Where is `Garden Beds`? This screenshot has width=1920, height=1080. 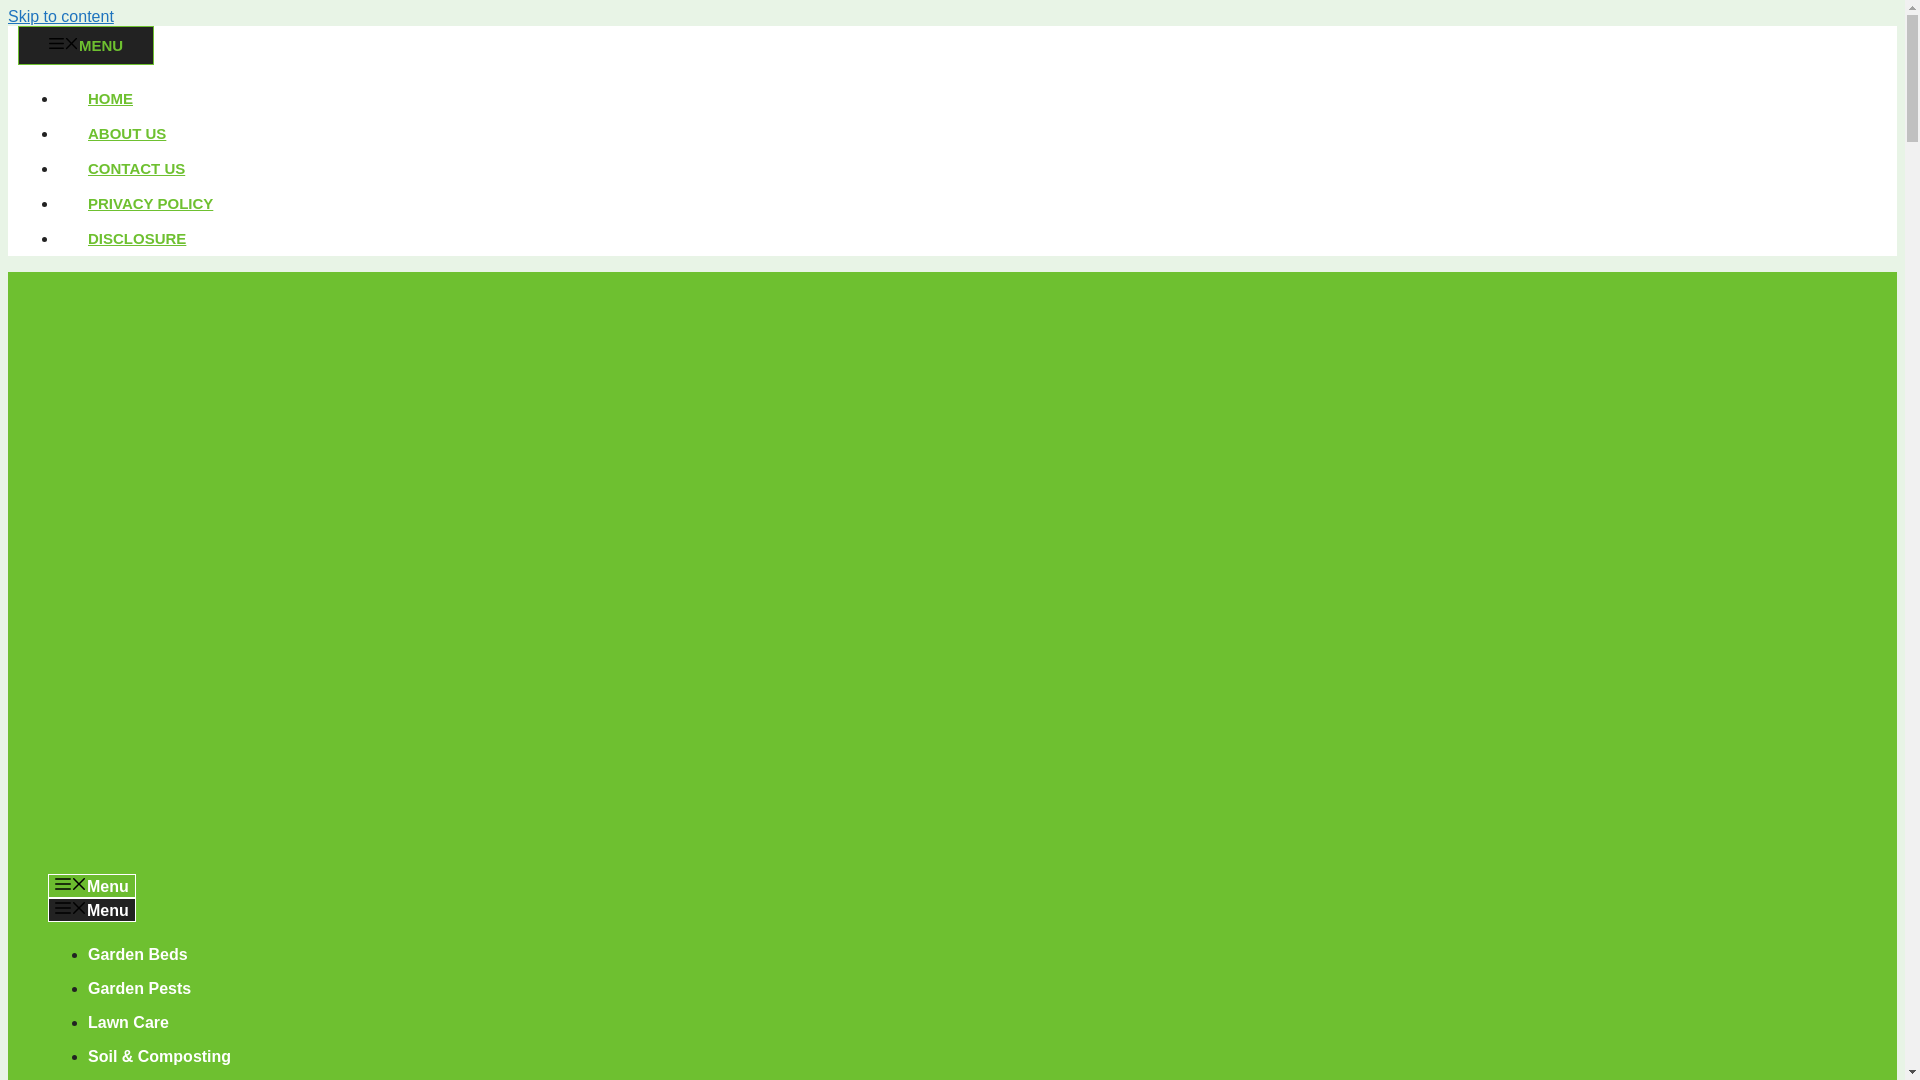 Garden Beds is located at coordinates (138, 954).